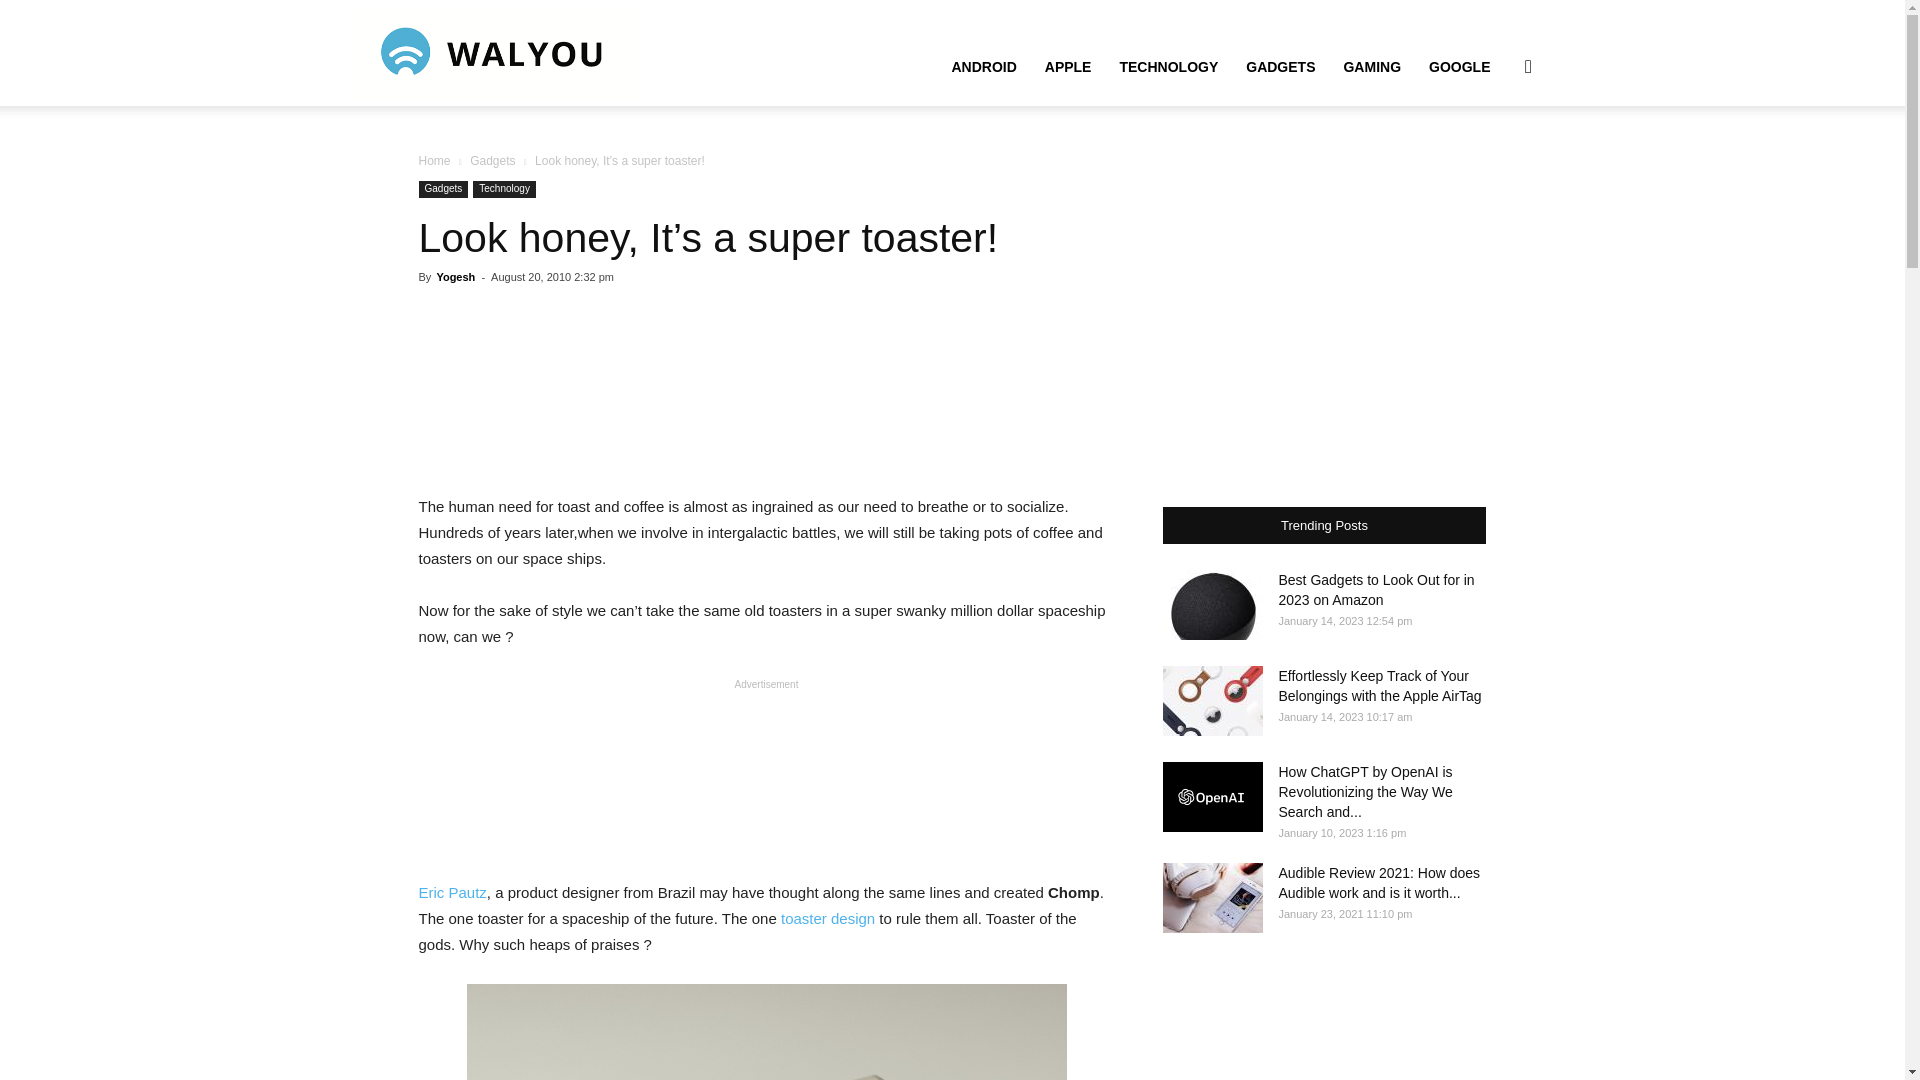  Describe the element at coordinates (1280, 66) in the screenshot. I see `GADGETS` at that location.